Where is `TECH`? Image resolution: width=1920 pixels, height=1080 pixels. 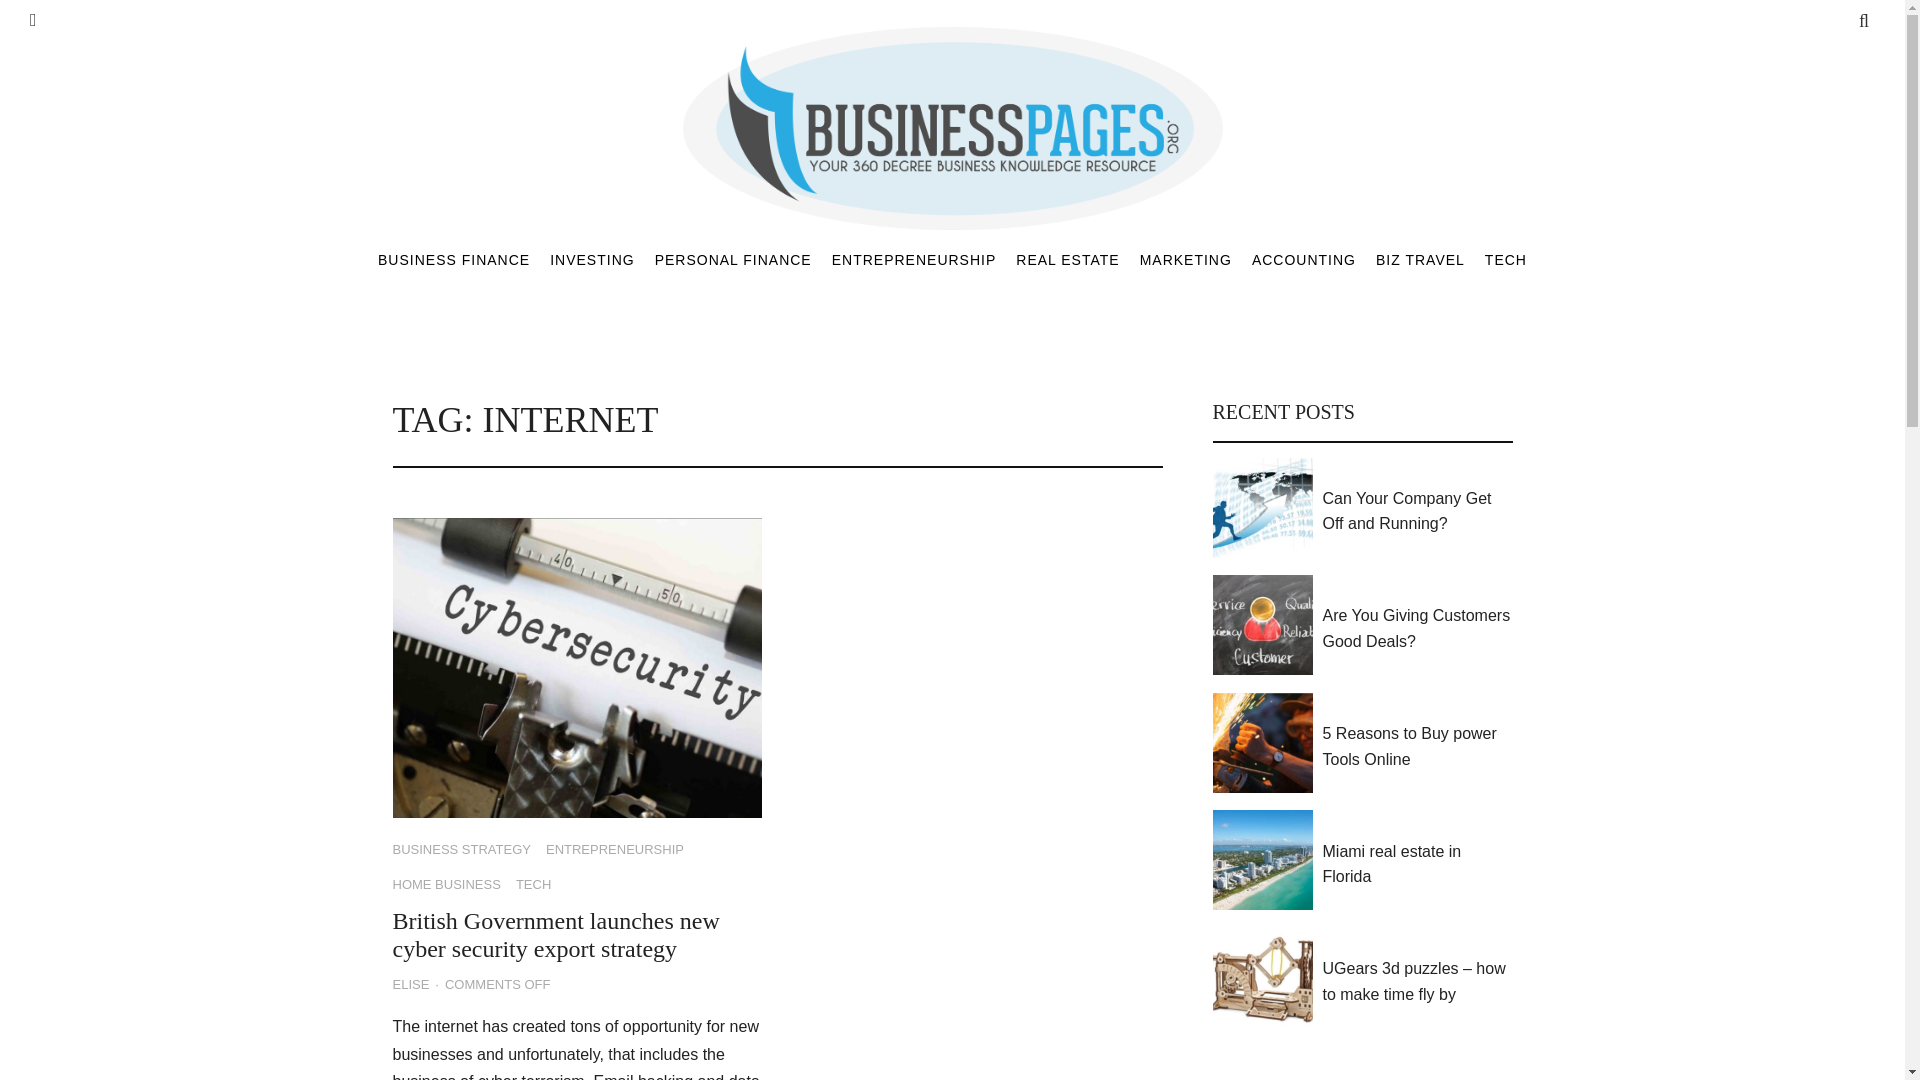 TECH is located at coordinates (1505, 259).